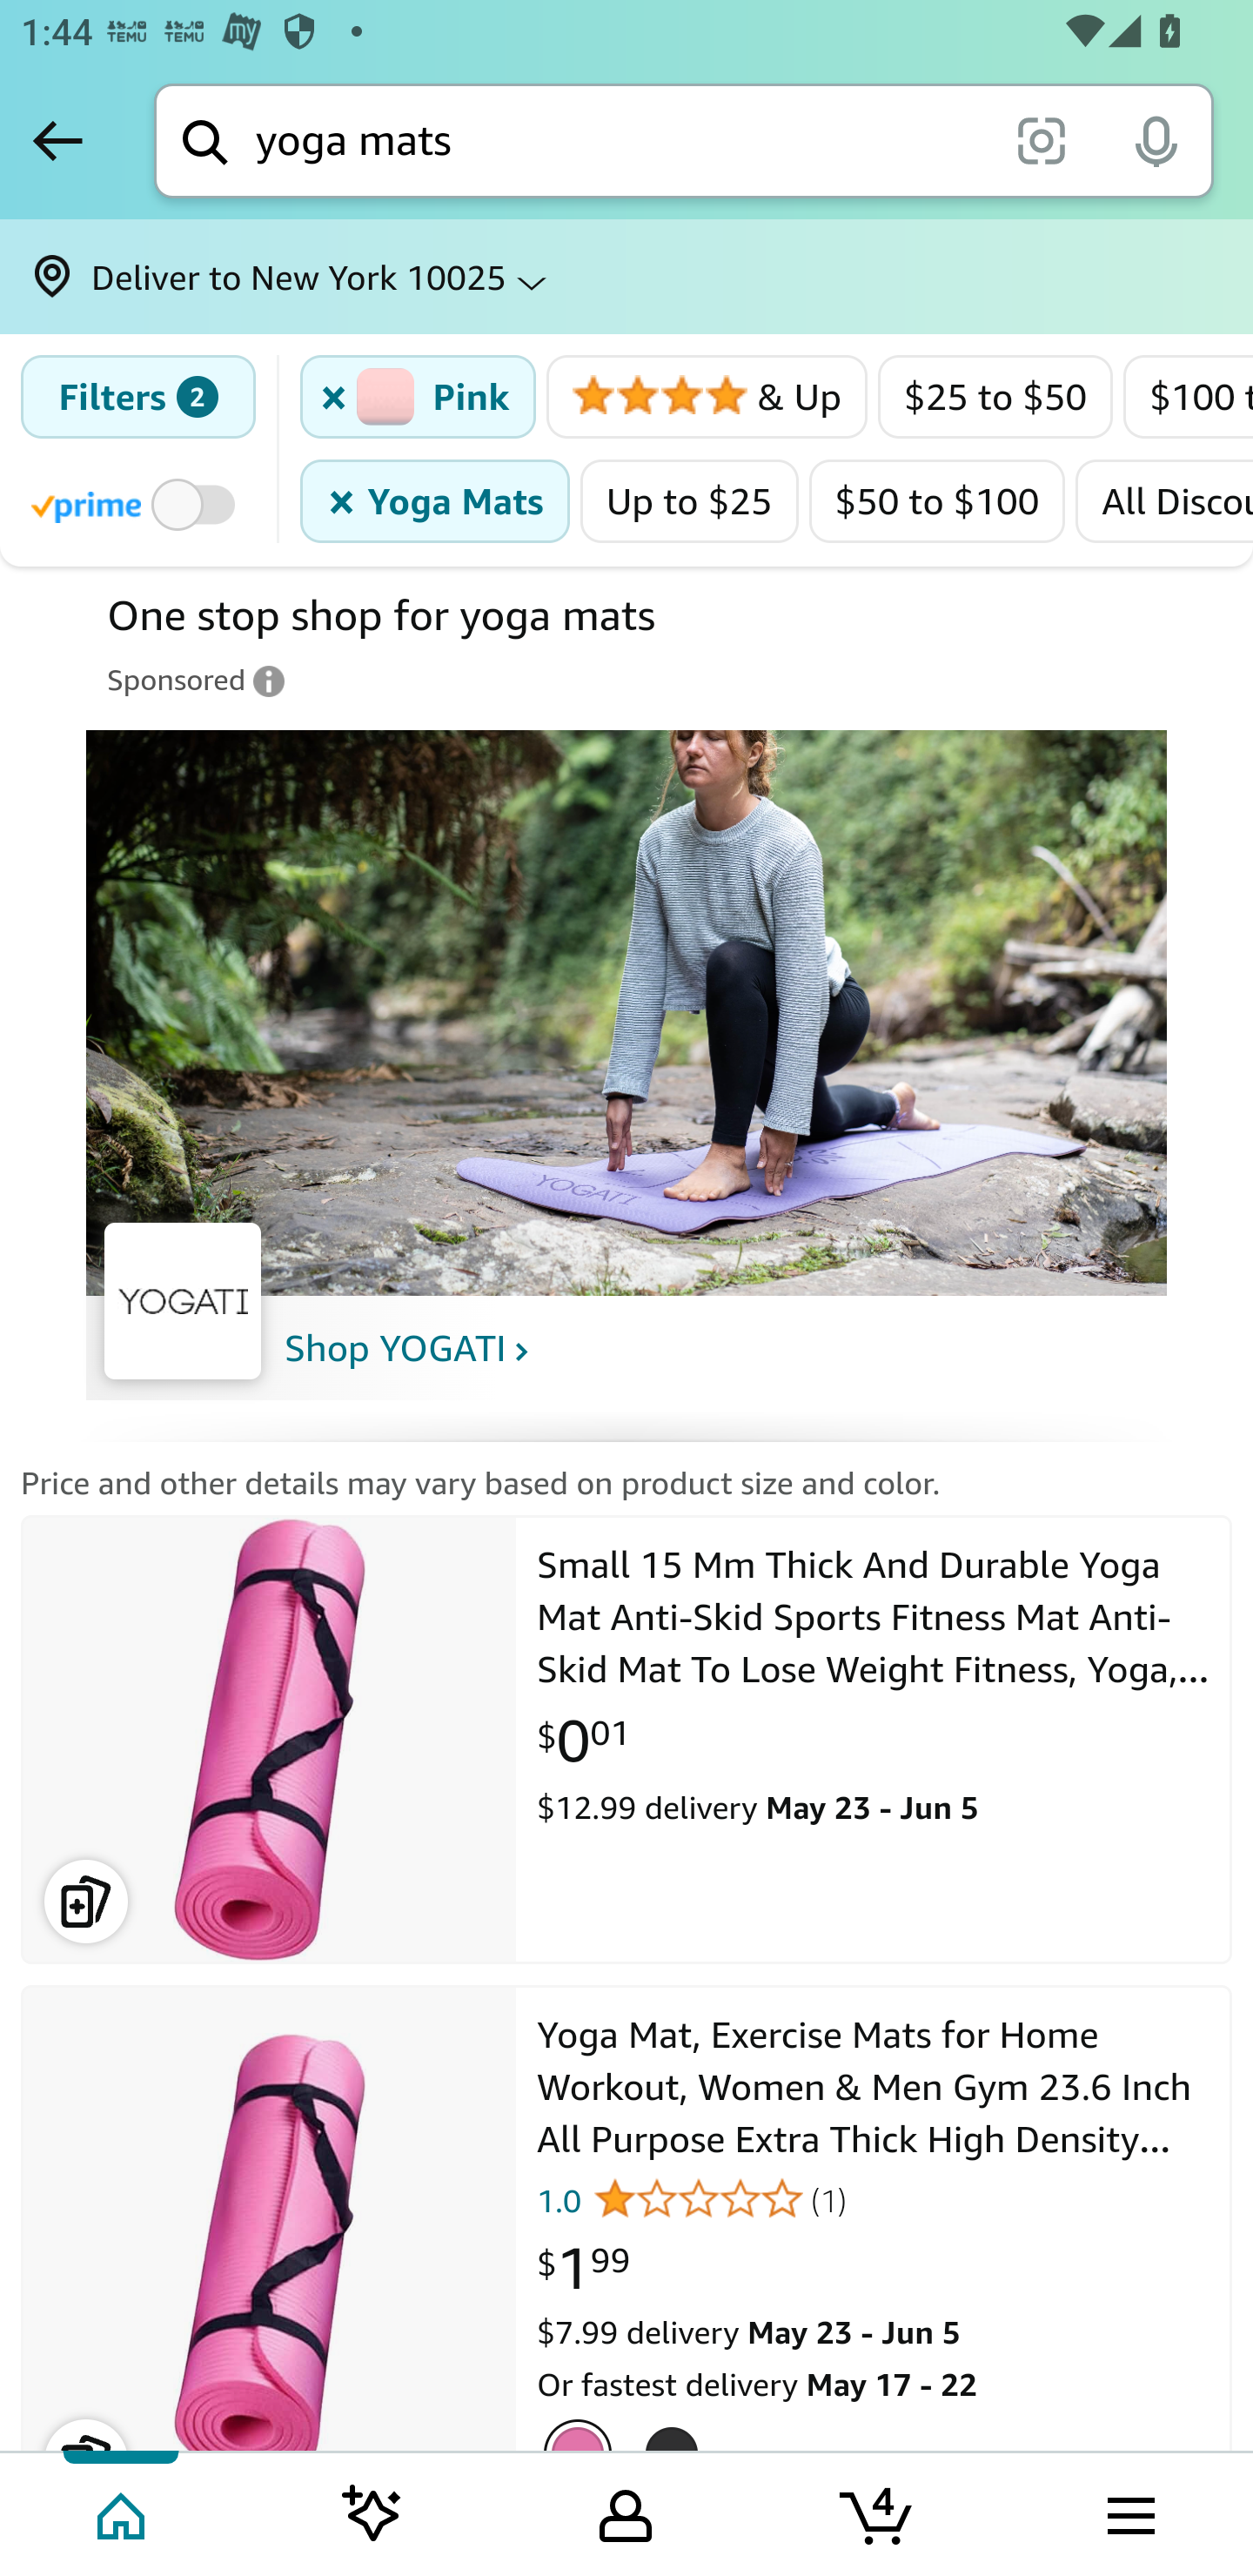  I want to click on Browse menu Tab 5 of 5, so click(1129, 2512).